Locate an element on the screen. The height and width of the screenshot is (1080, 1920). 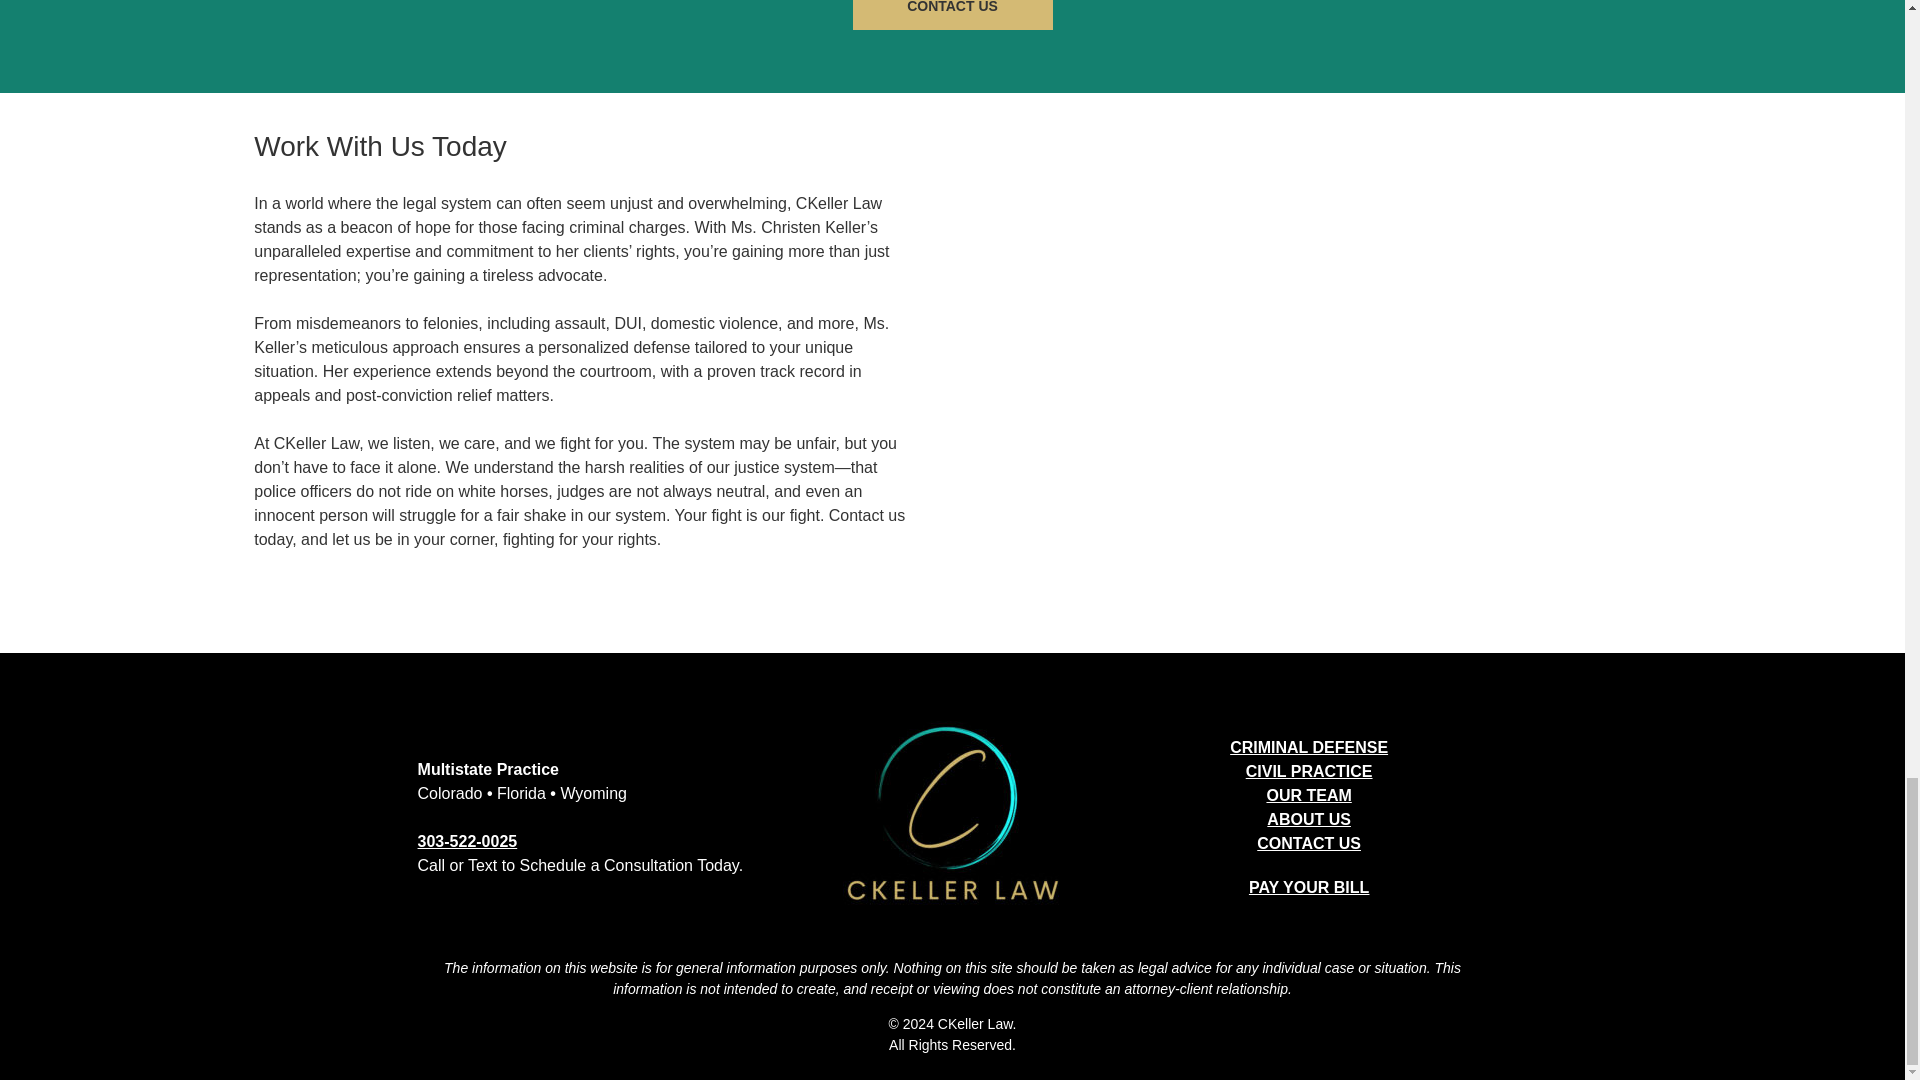
CONTACT US is located at coordinates (952, 15).